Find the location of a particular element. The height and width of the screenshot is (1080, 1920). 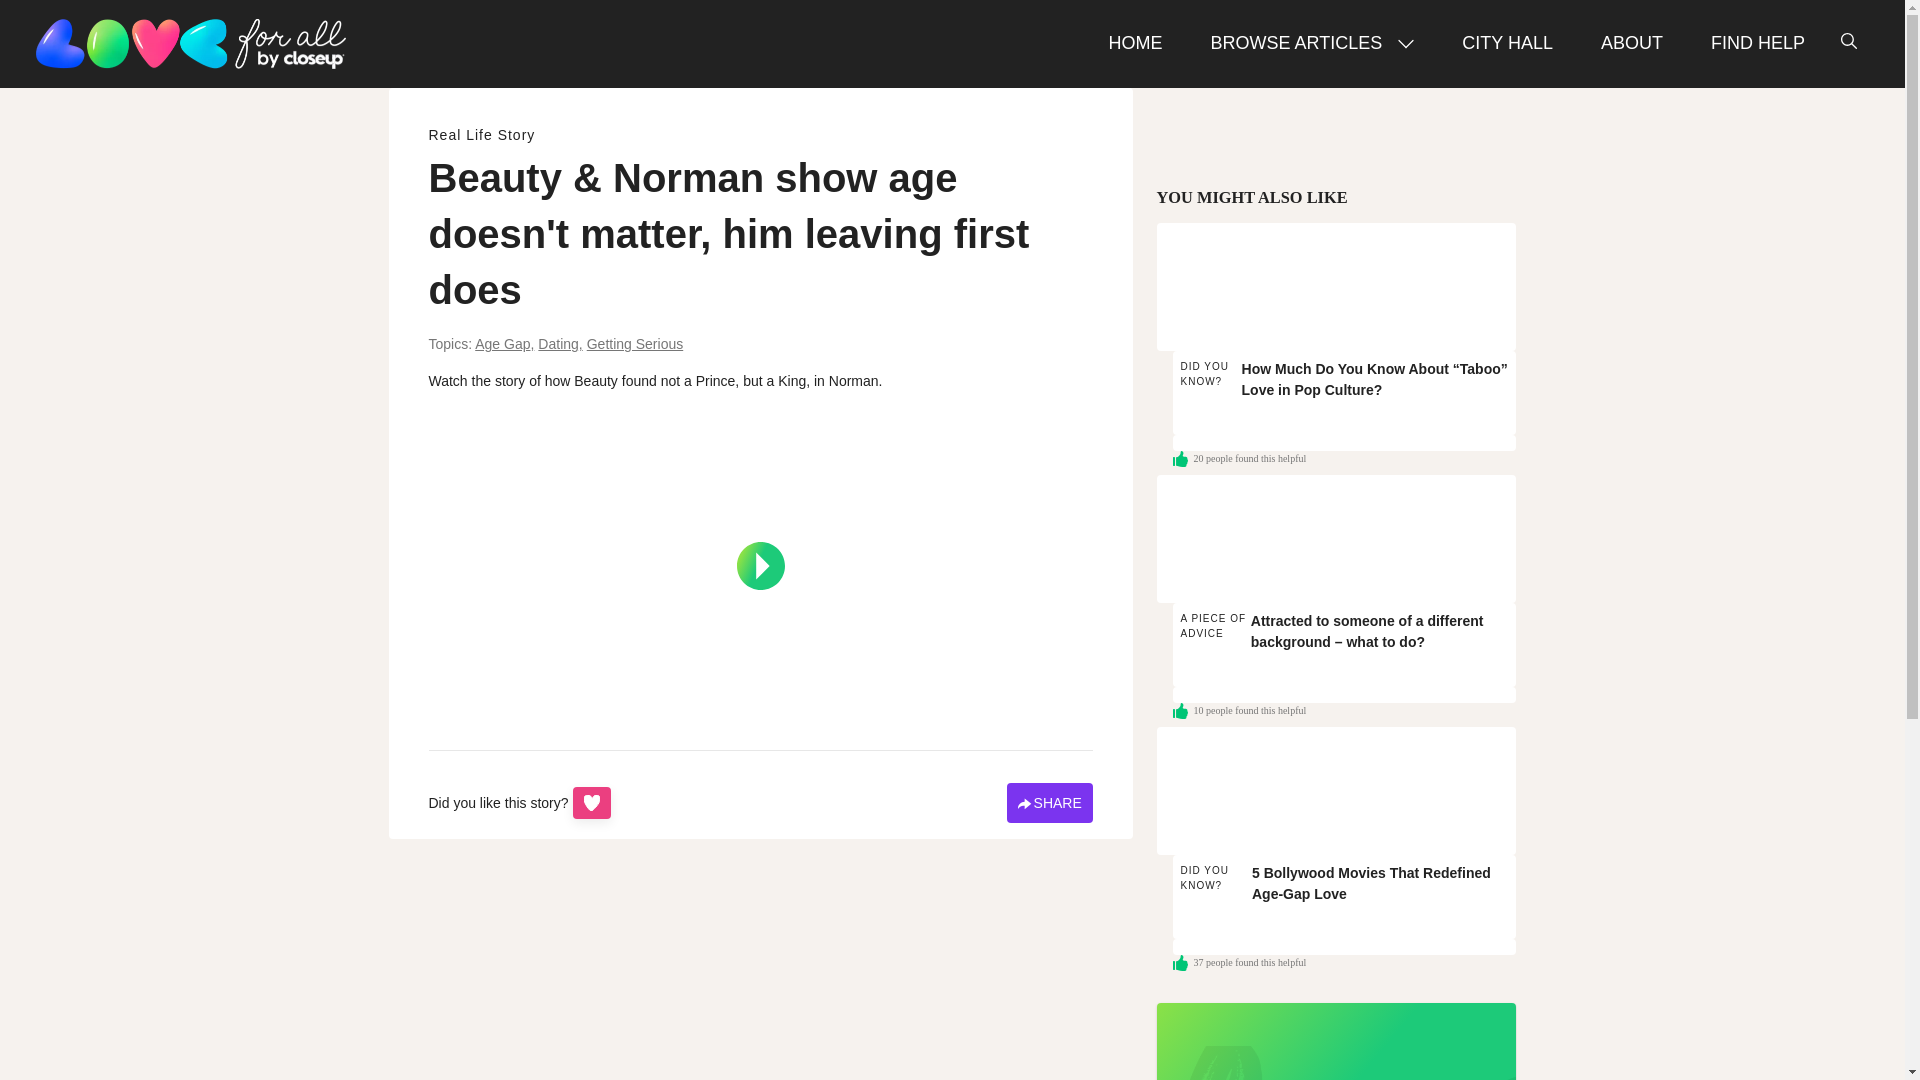

CITY HALL is located at coordinates (1506, 43).